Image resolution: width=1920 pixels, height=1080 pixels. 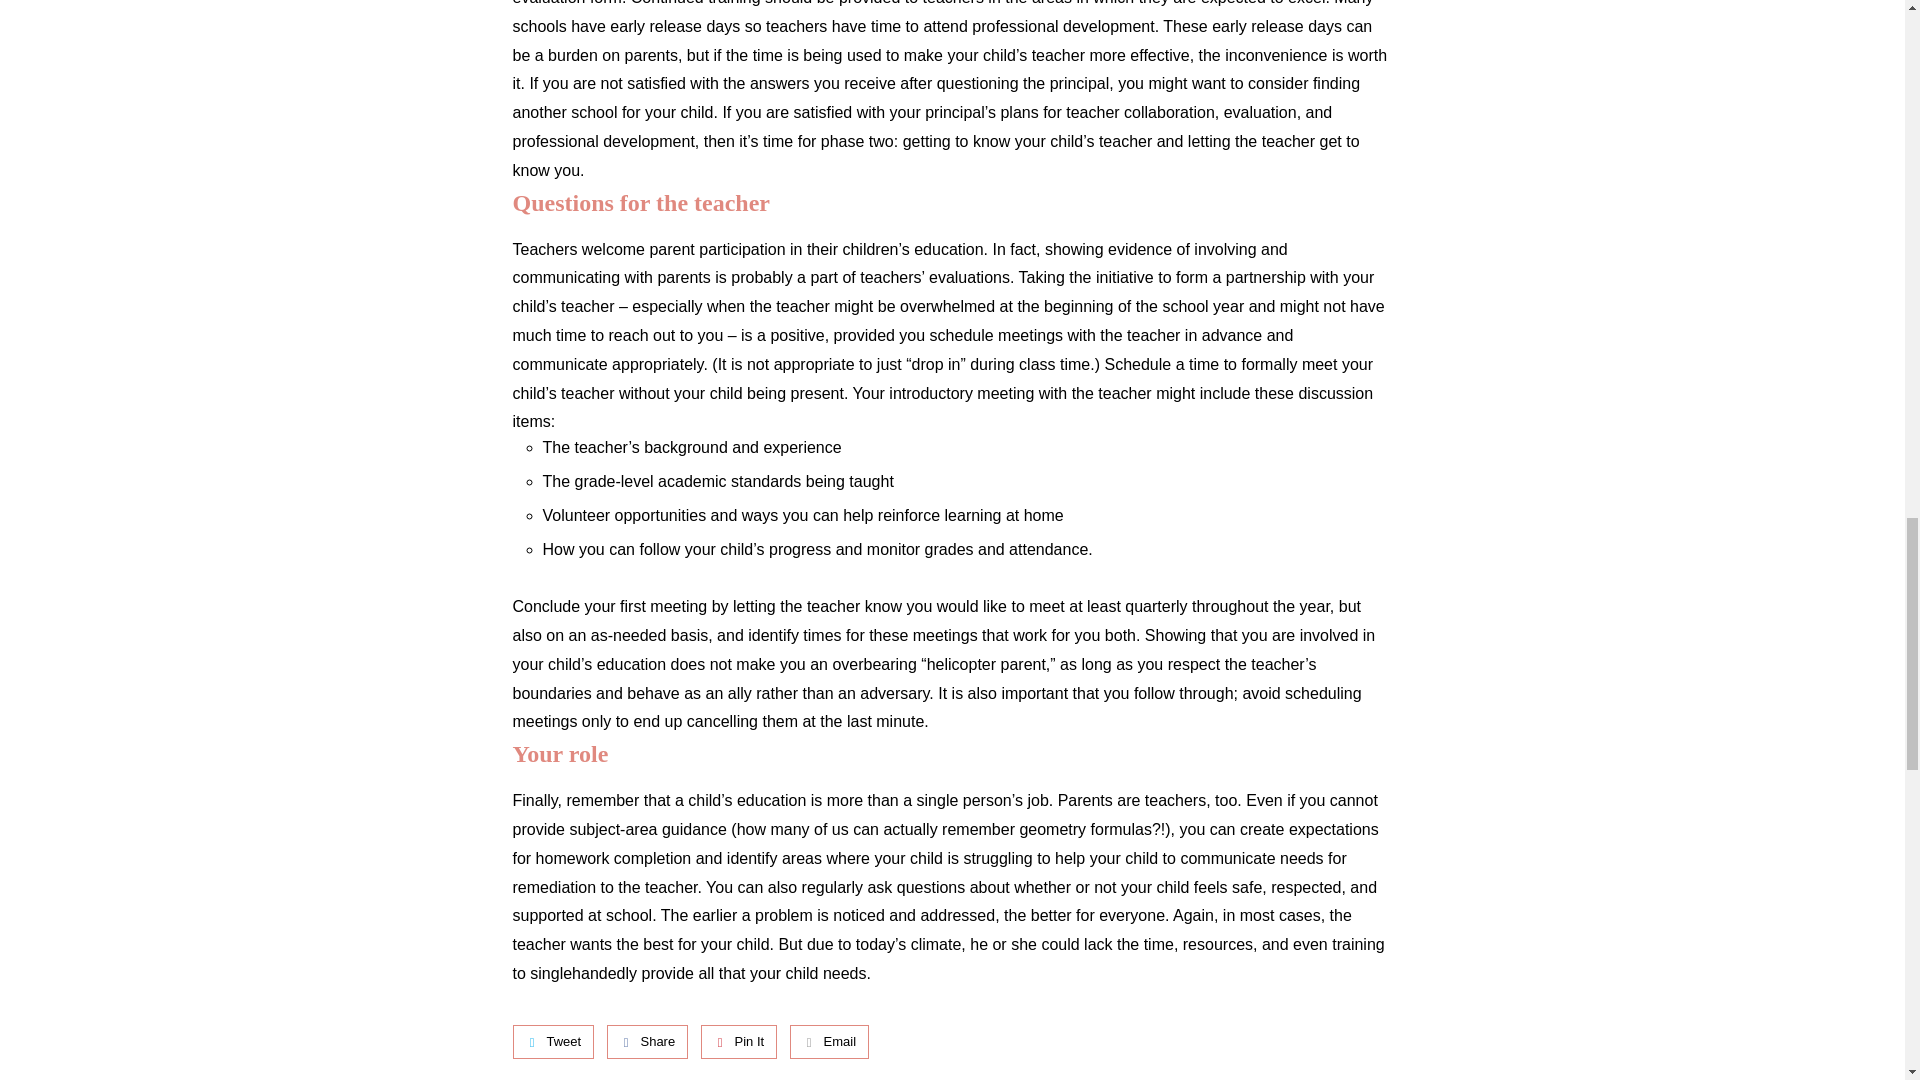 I want to click on Pin It, so click(x=738, y=1042).